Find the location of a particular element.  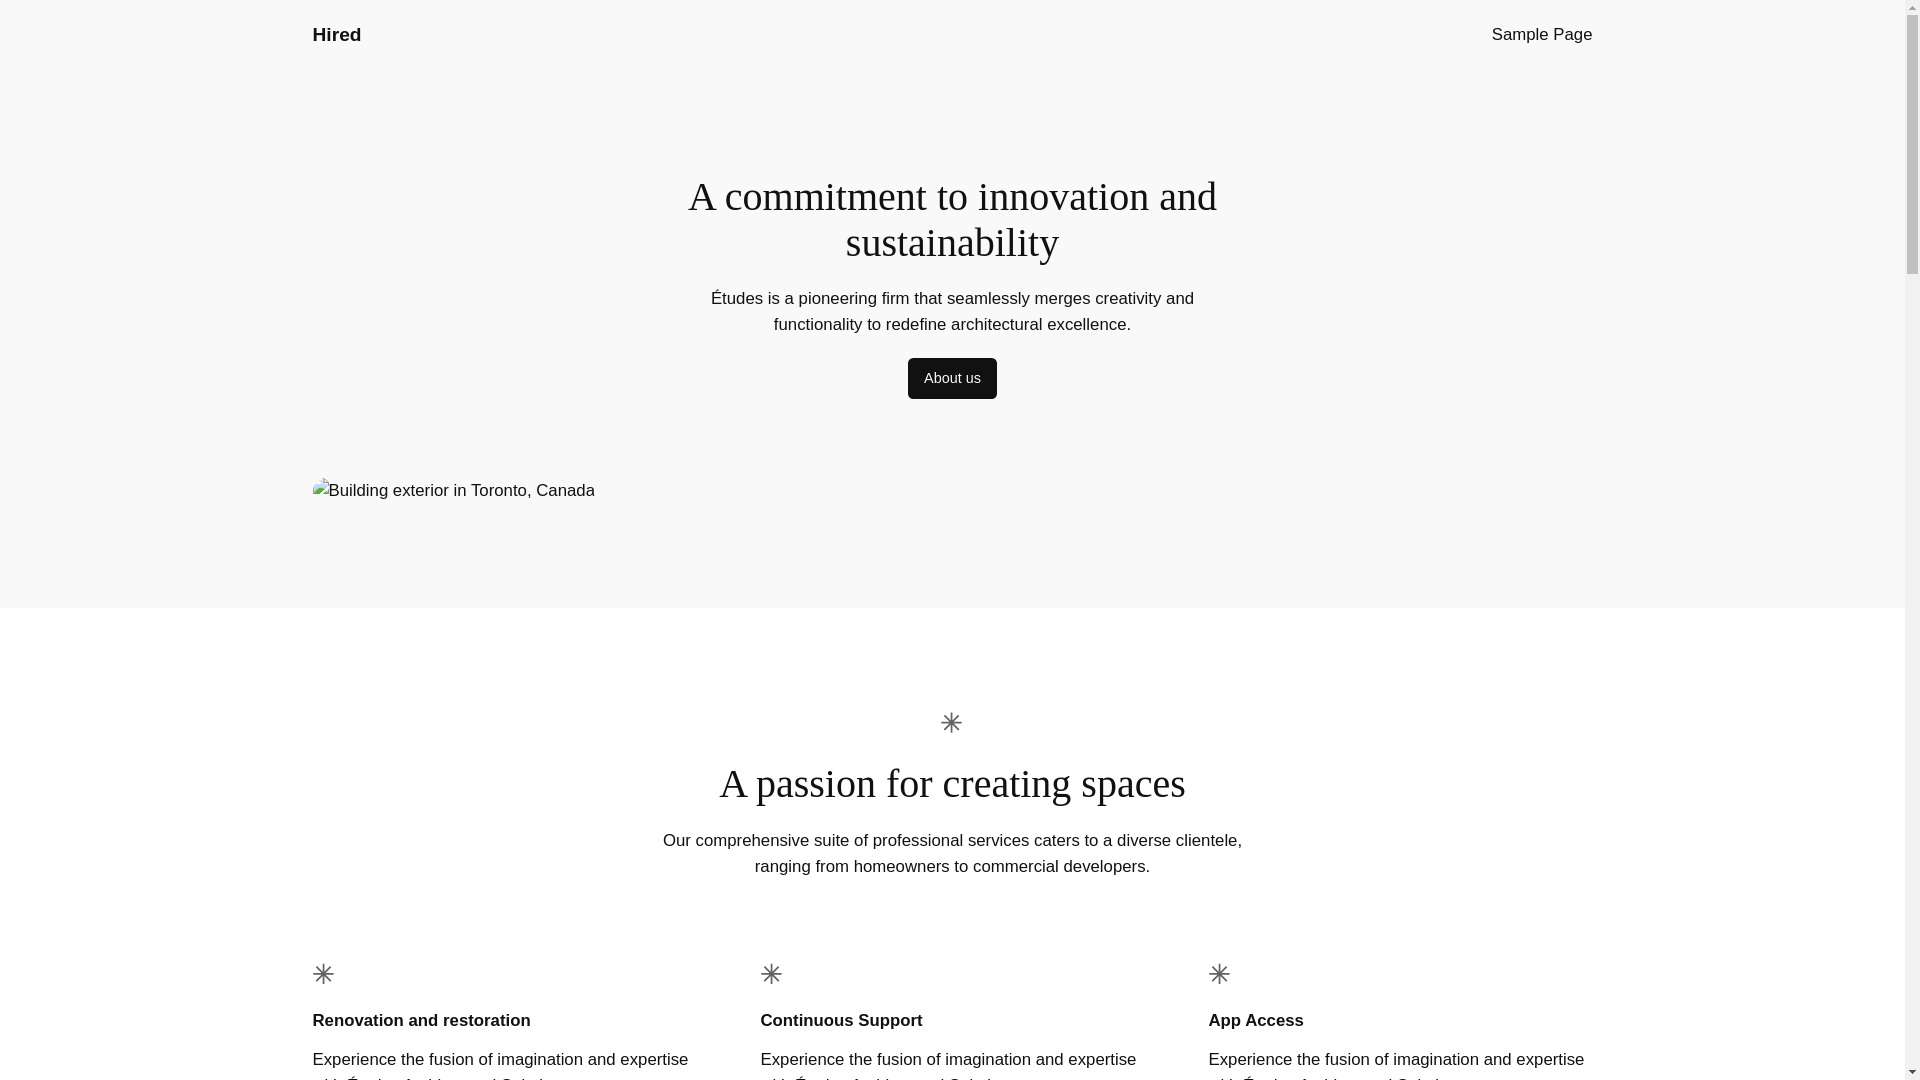

About us is located at coordinates (952, 378).